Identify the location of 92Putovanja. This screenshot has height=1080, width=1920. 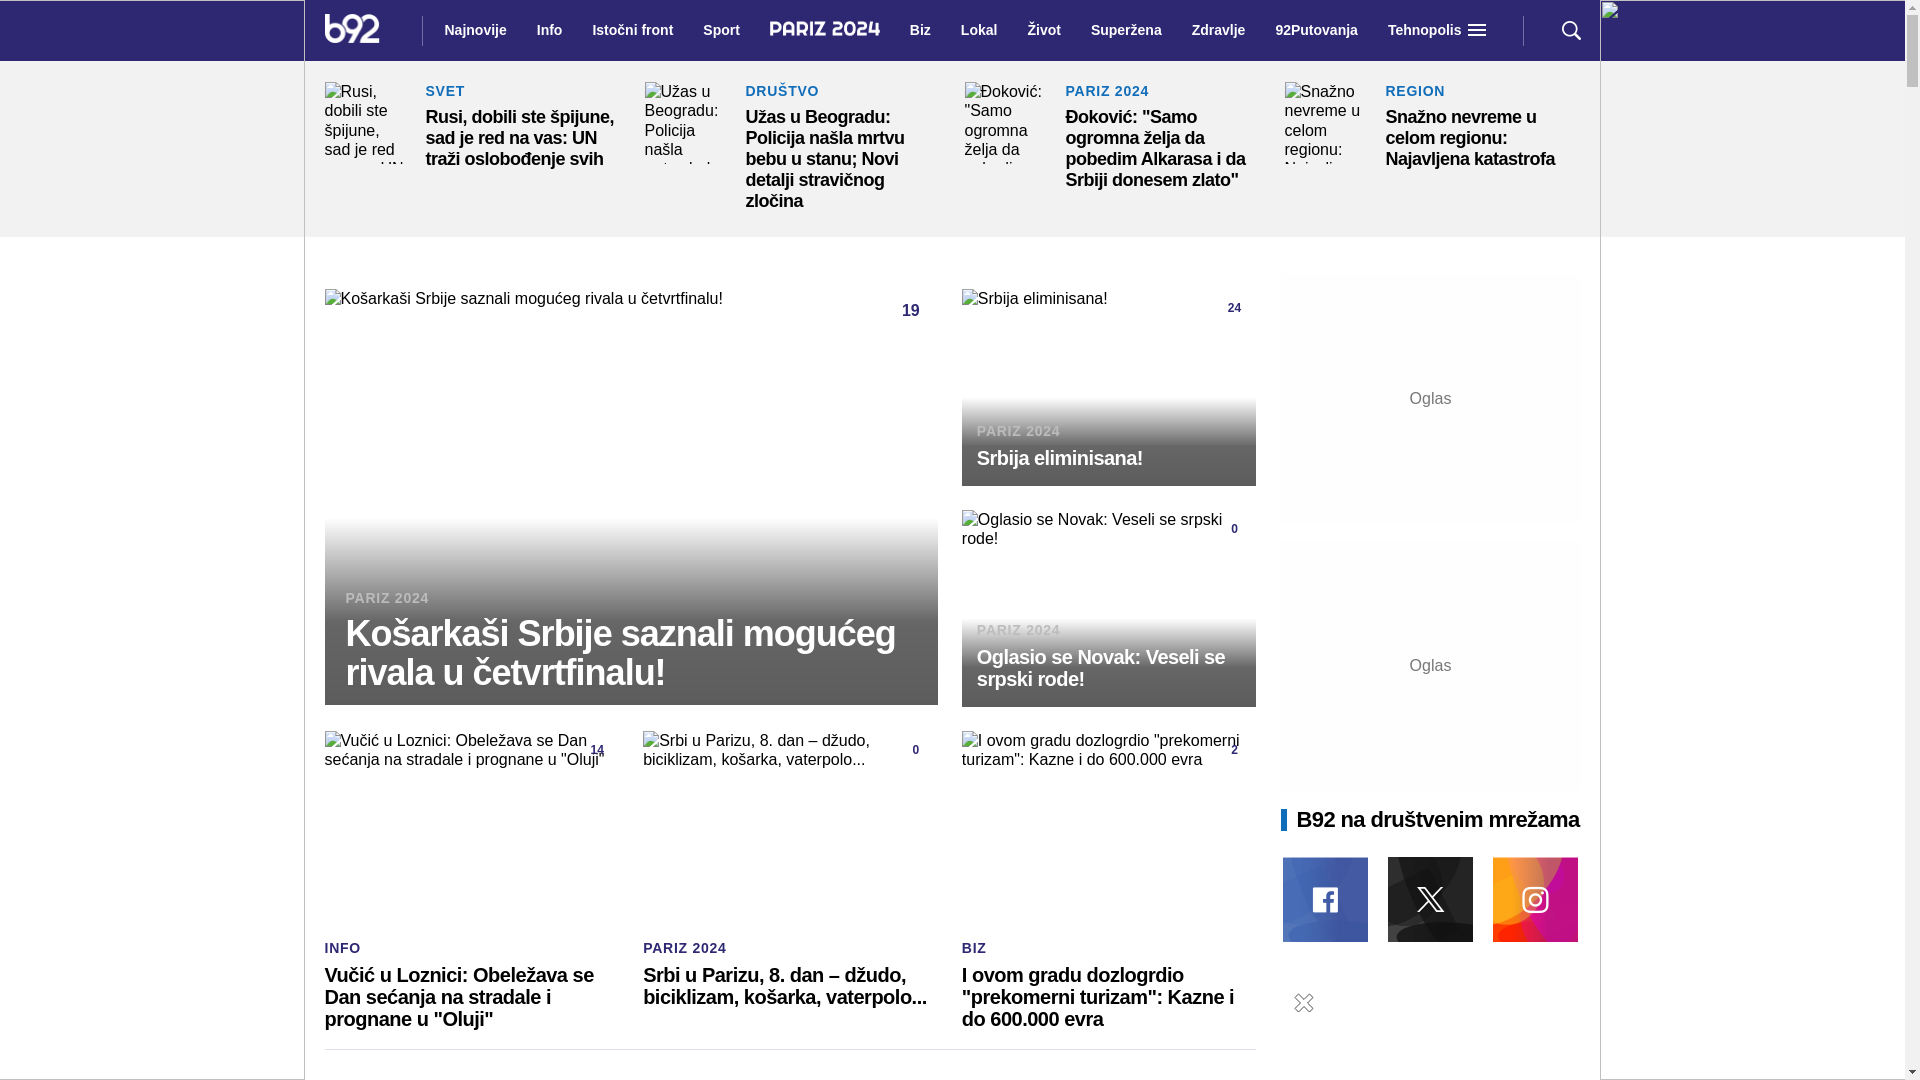
(1316, 30).